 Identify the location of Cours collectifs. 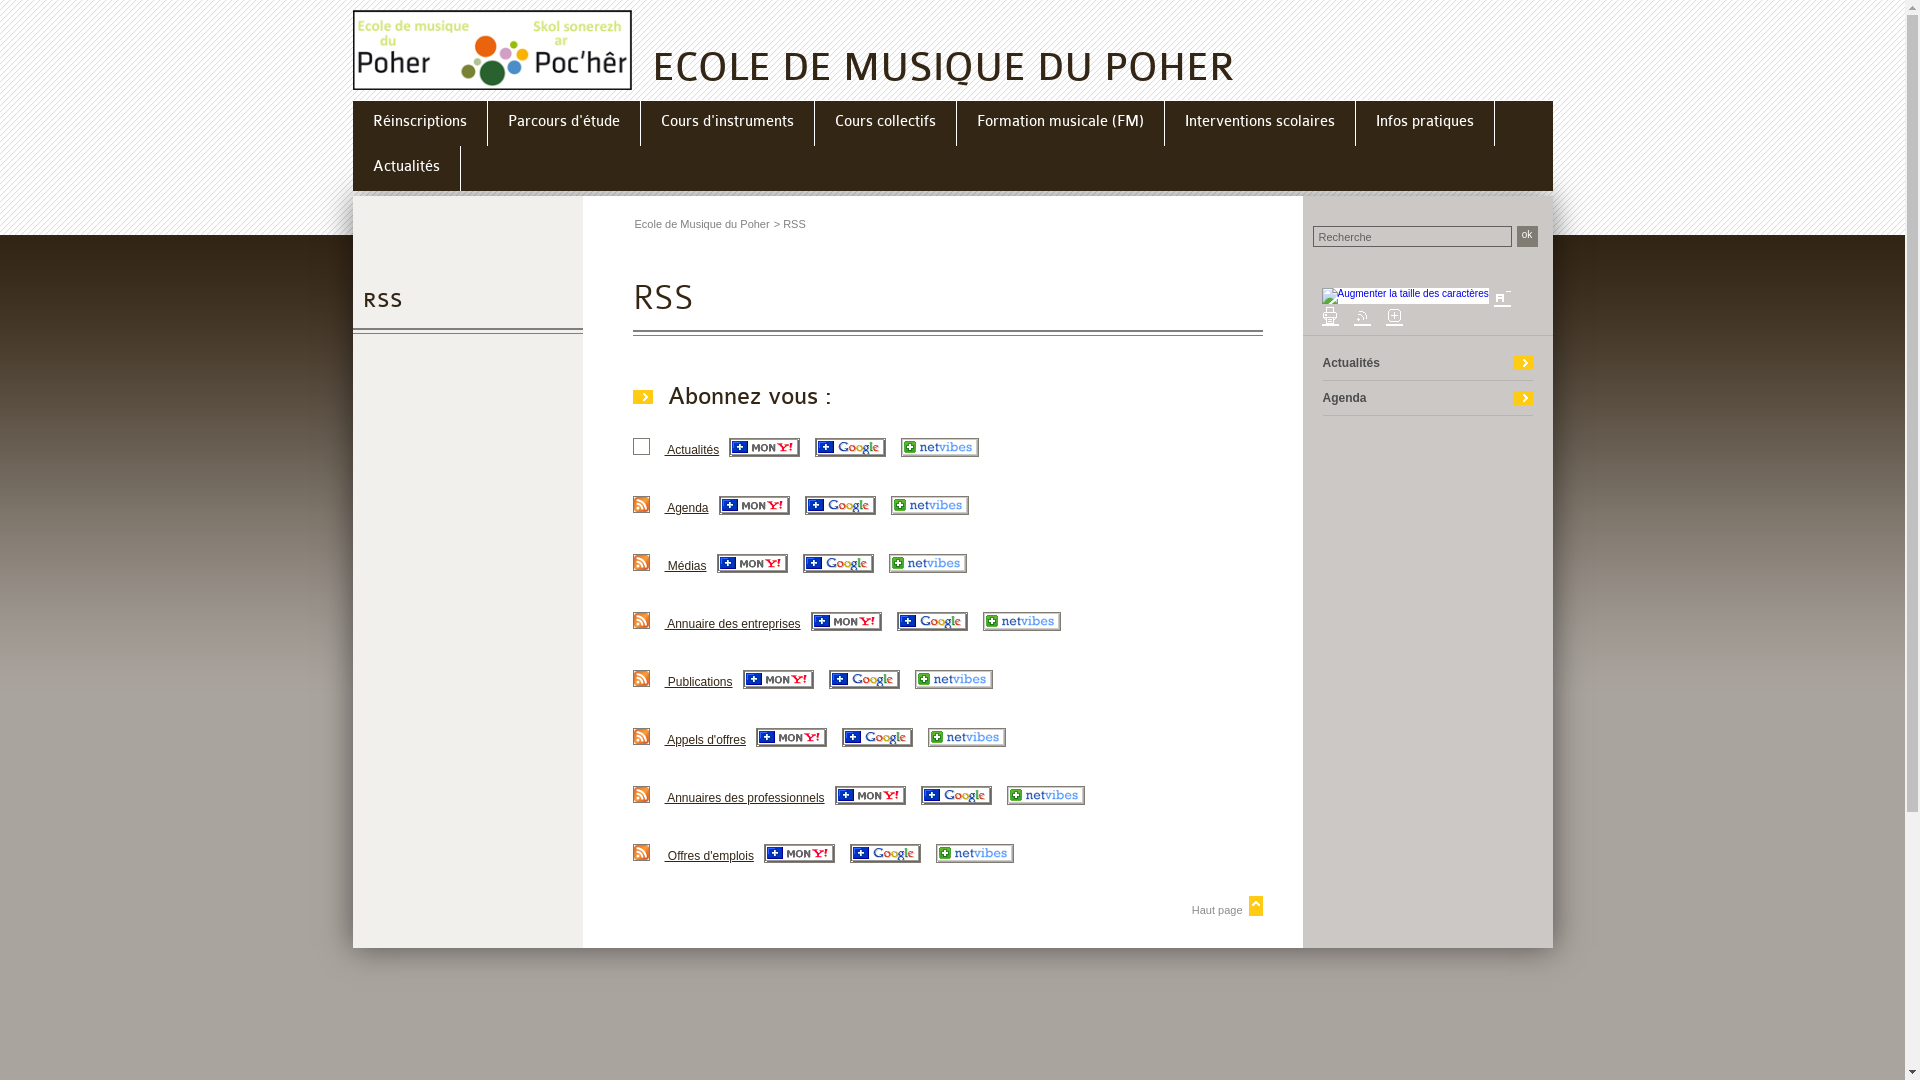
(884, 126).